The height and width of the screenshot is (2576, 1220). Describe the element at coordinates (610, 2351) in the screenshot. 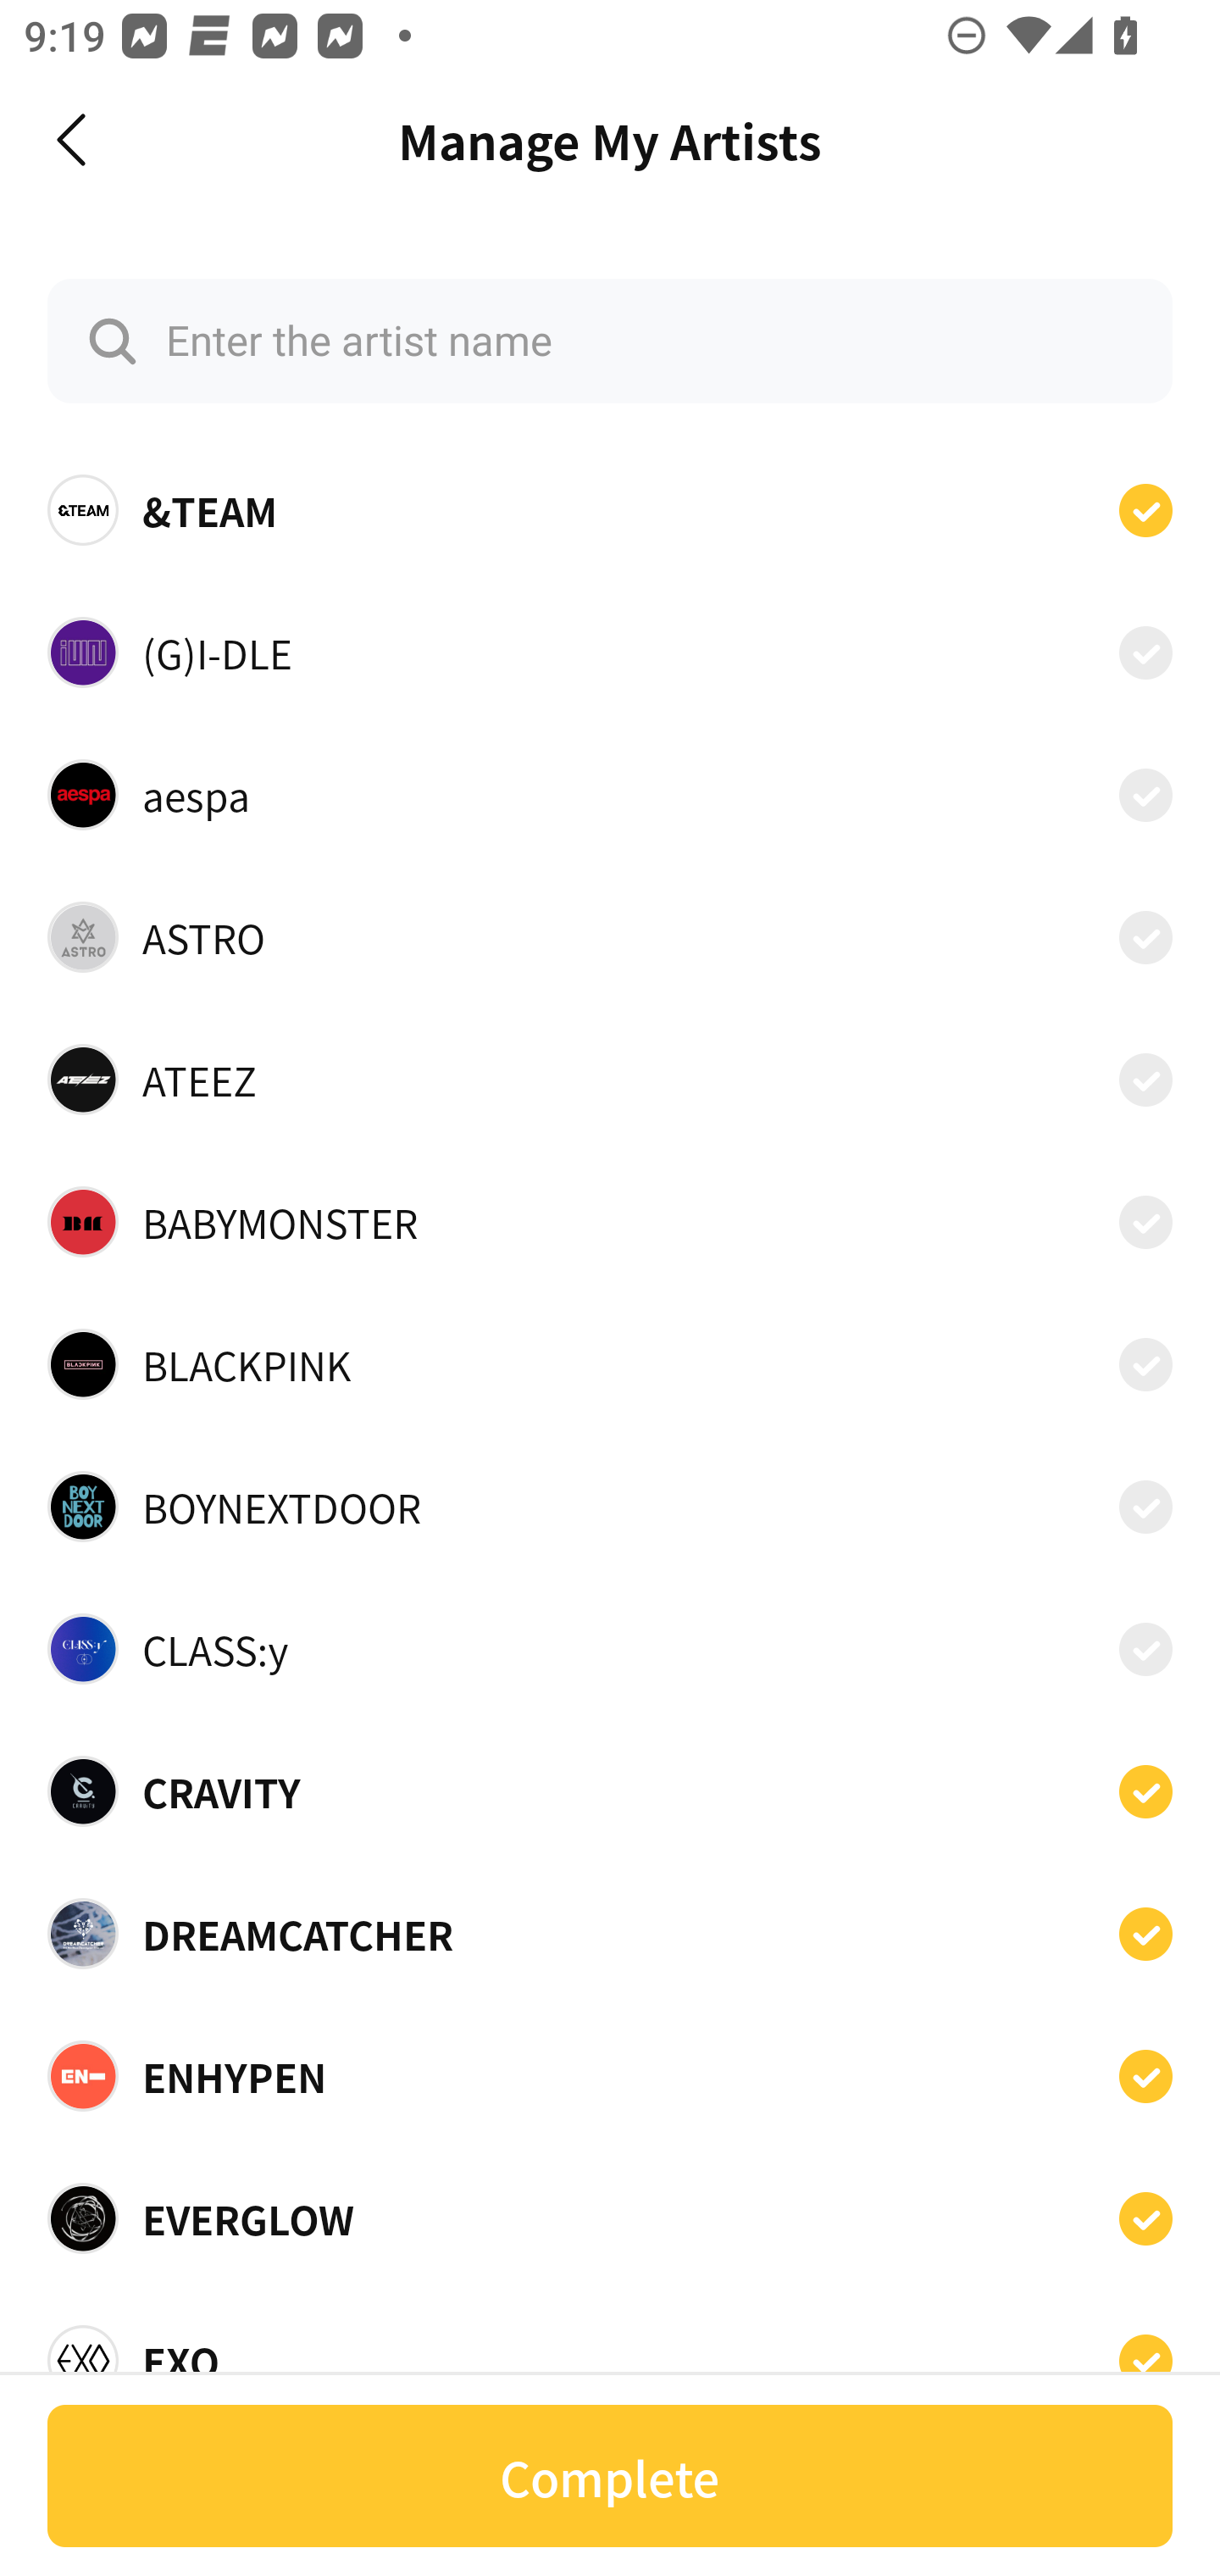

I see `EXO` at that location.